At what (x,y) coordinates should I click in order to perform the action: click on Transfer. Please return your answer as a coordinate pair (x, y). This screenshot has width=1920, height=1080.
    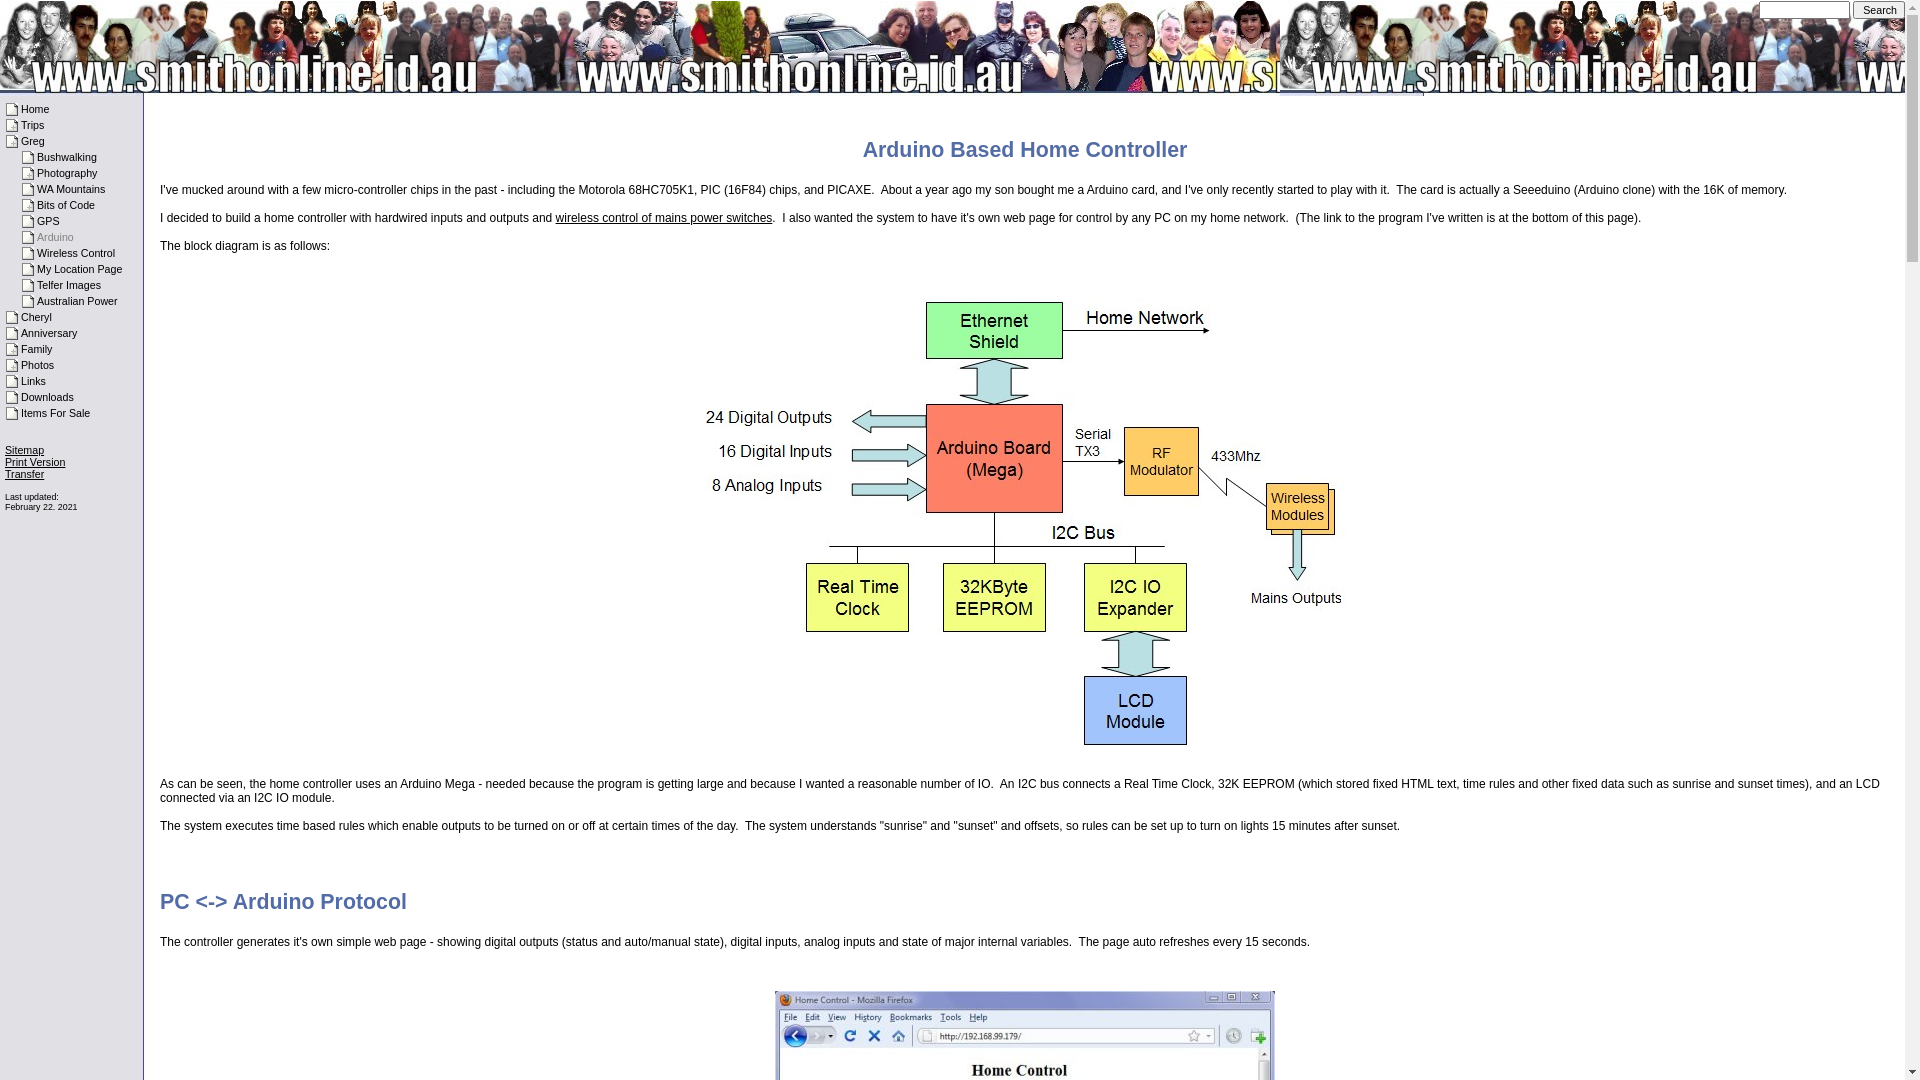
    Looking at the image, I should click on (24, 474).